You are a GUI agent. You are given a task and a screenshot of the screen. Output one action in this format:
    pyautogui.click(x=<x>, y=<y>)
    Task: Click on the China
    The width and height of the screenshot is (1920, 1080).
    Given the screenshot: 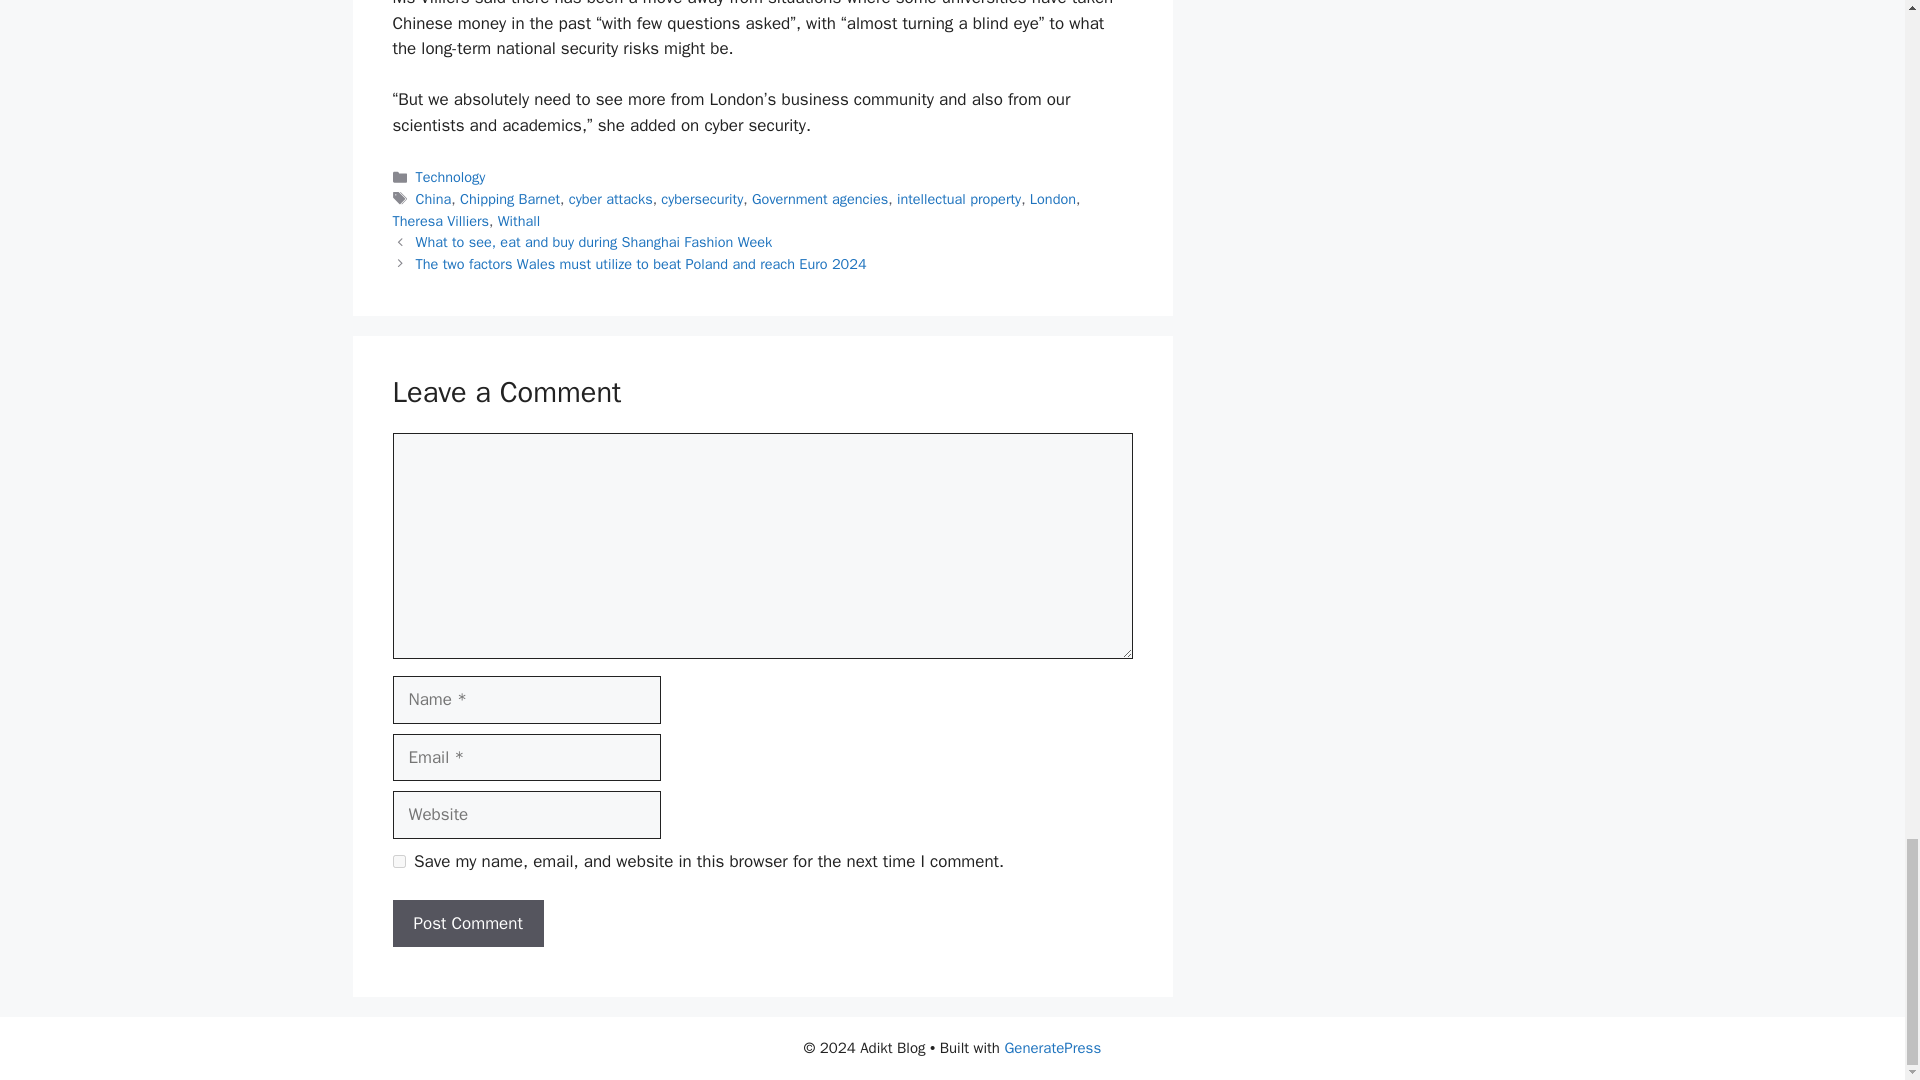 What is the action you would take?
    pyautogui.click(x=434, y=199)
    